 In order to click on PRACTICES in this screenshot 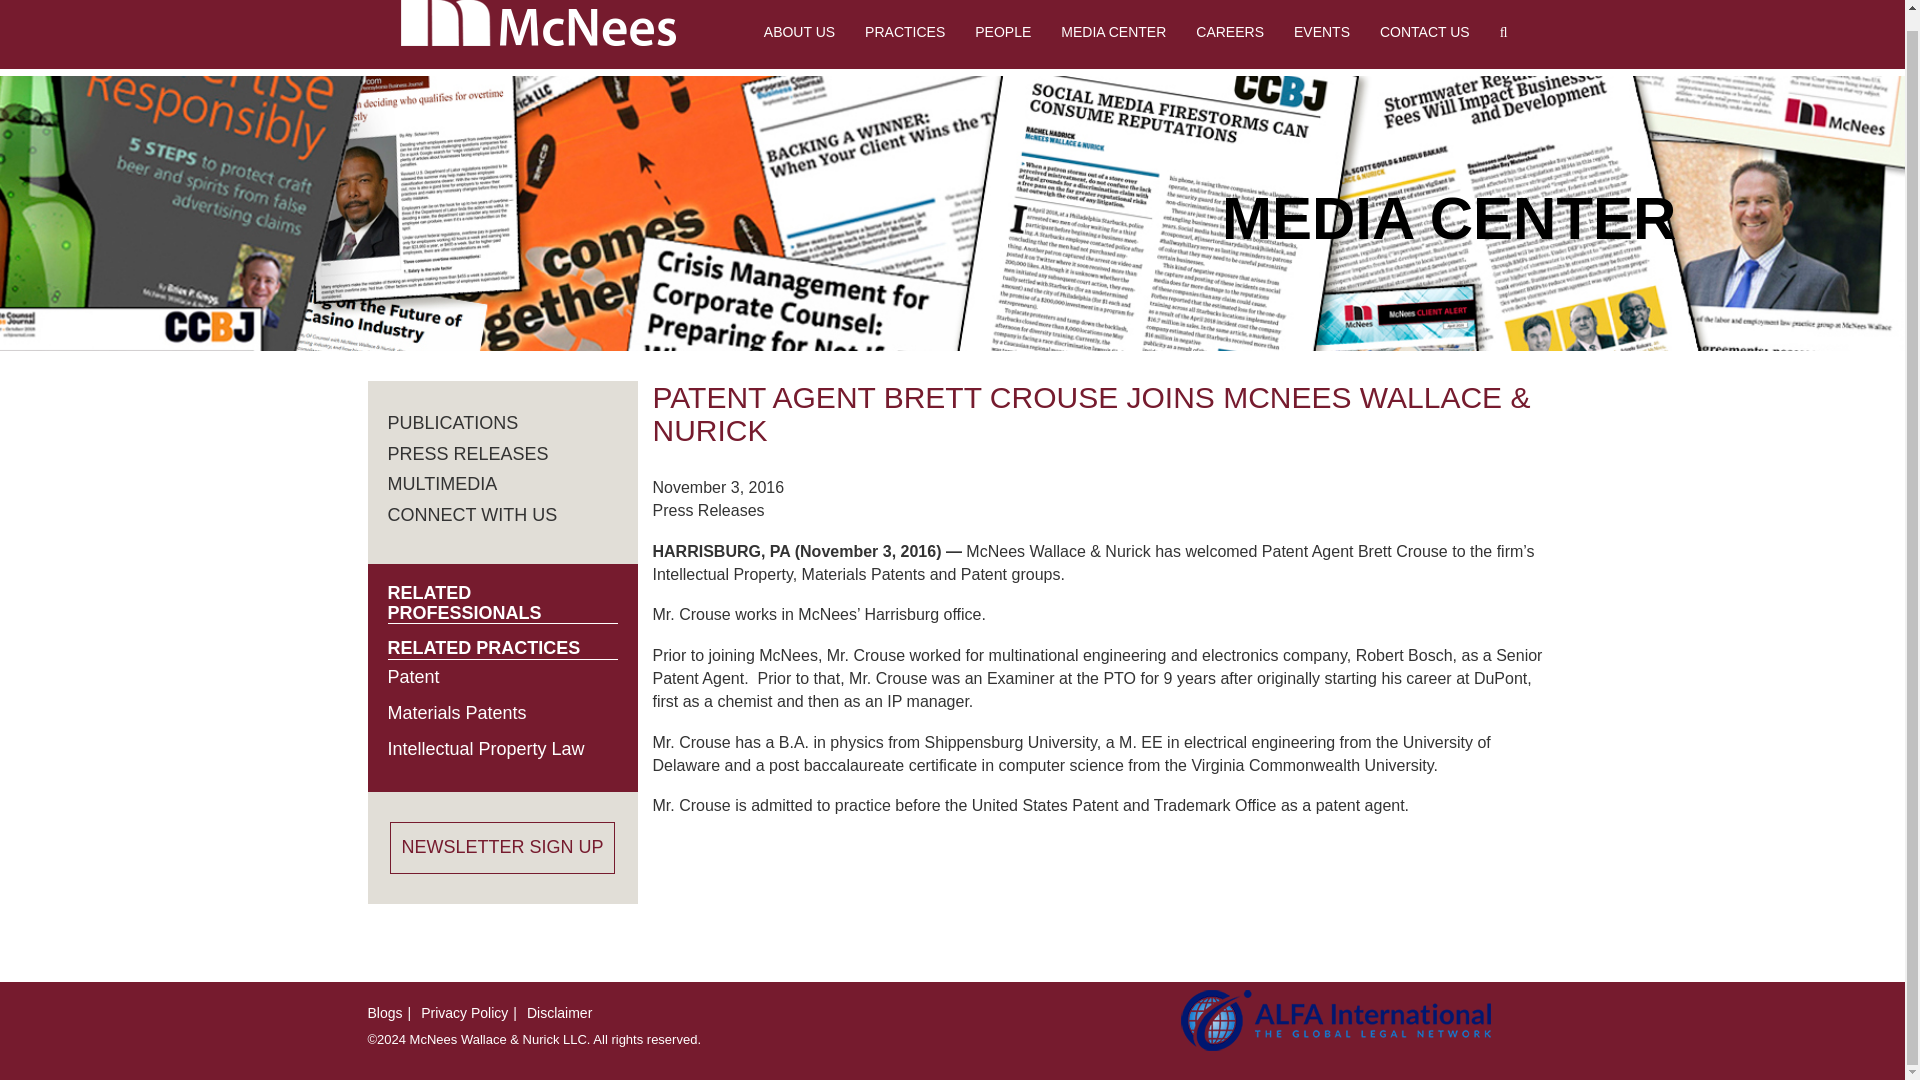, I will do `click(905, 32)`.